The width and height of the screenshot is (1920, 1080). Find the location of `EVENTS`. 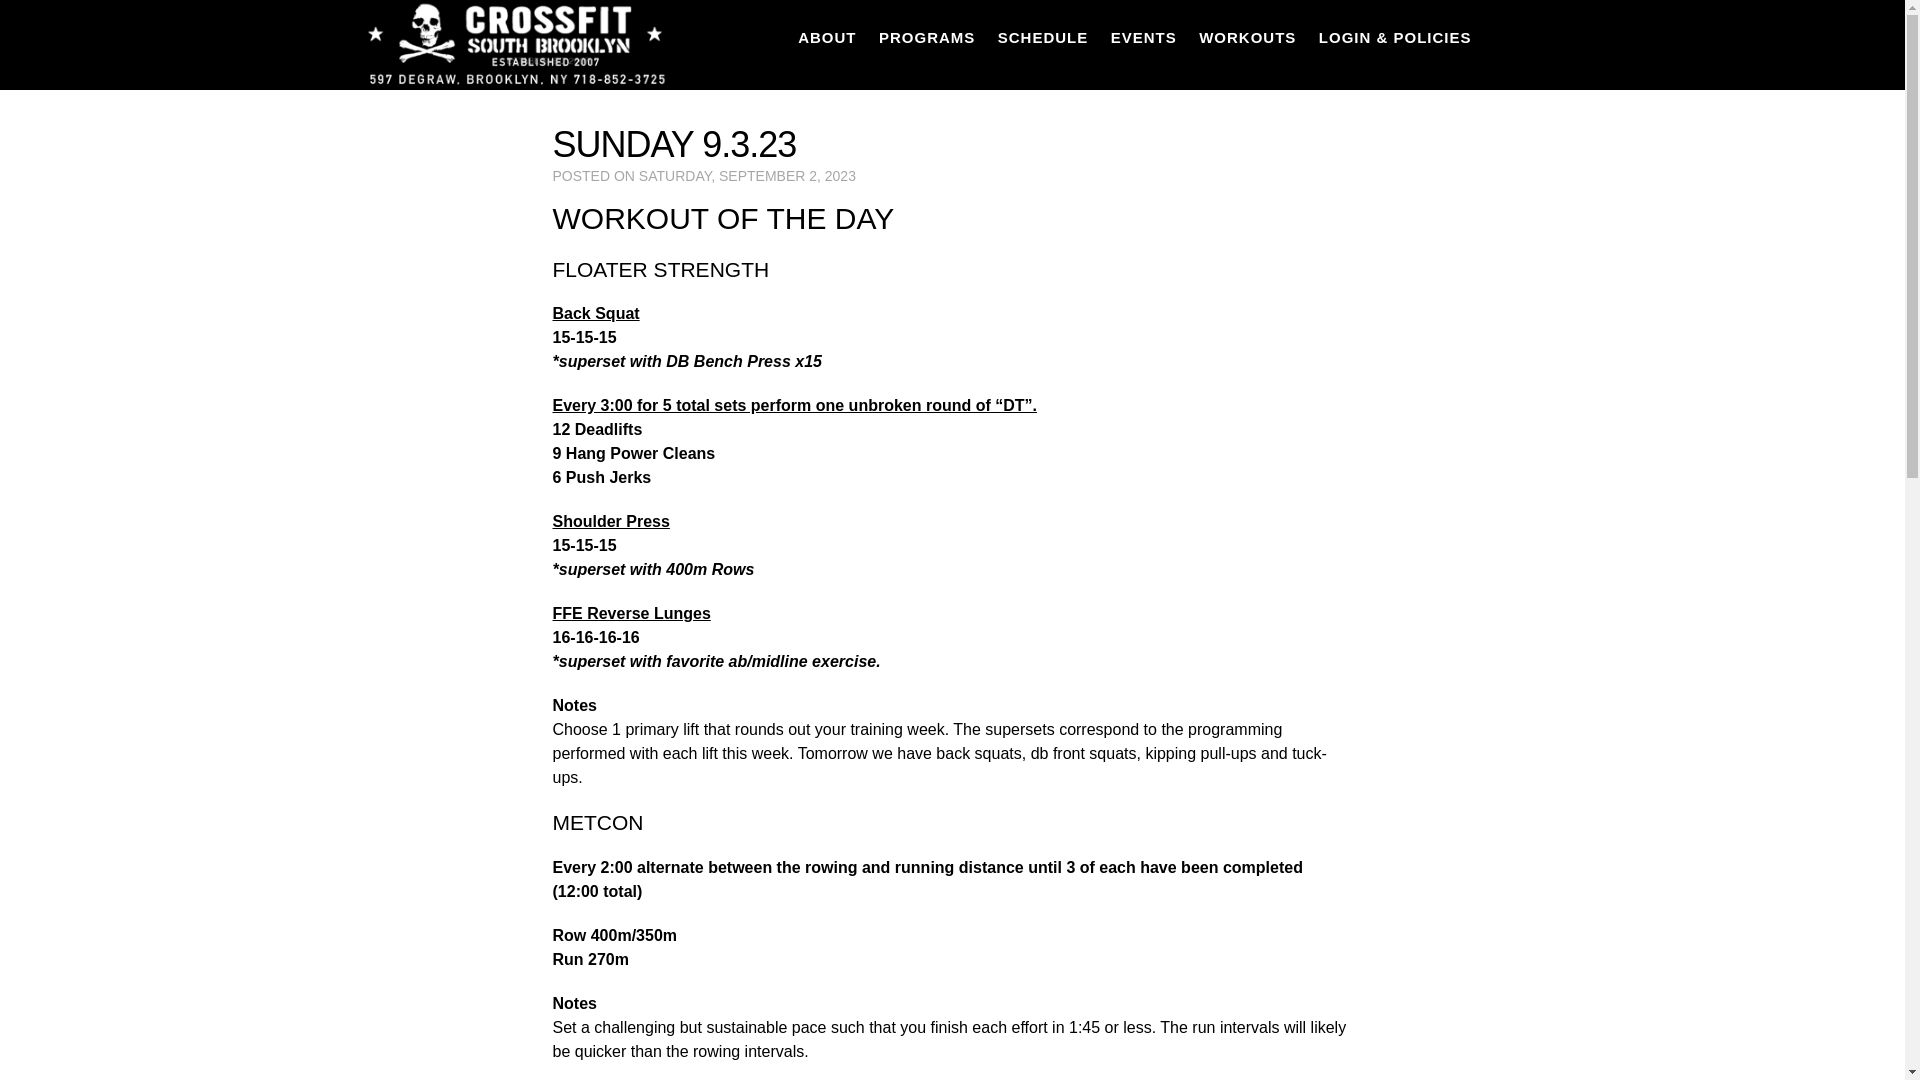

EVENTS is located at coordinates (1144, 37).